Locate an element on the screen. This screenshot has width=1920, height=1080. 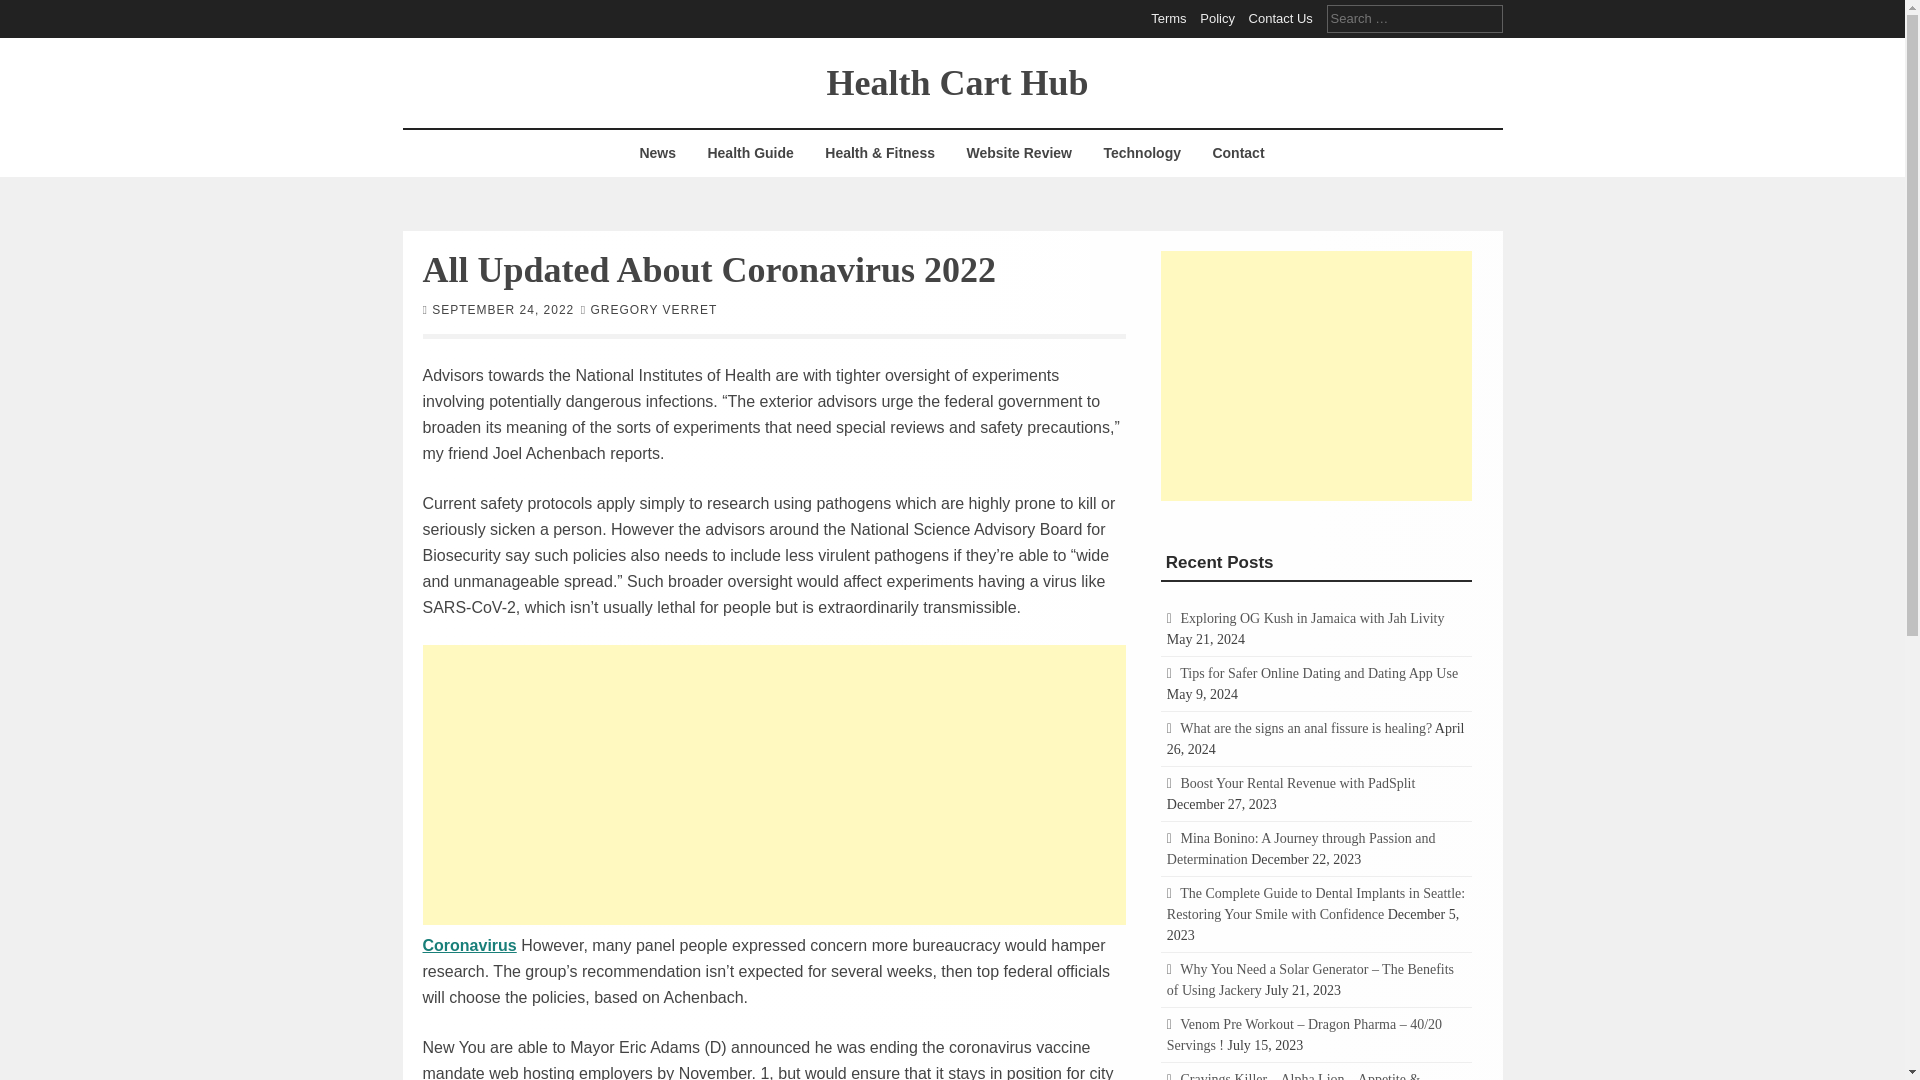
Mina Bonino: A Journey through Passion and Determination is located at coordinates (1302, 848).